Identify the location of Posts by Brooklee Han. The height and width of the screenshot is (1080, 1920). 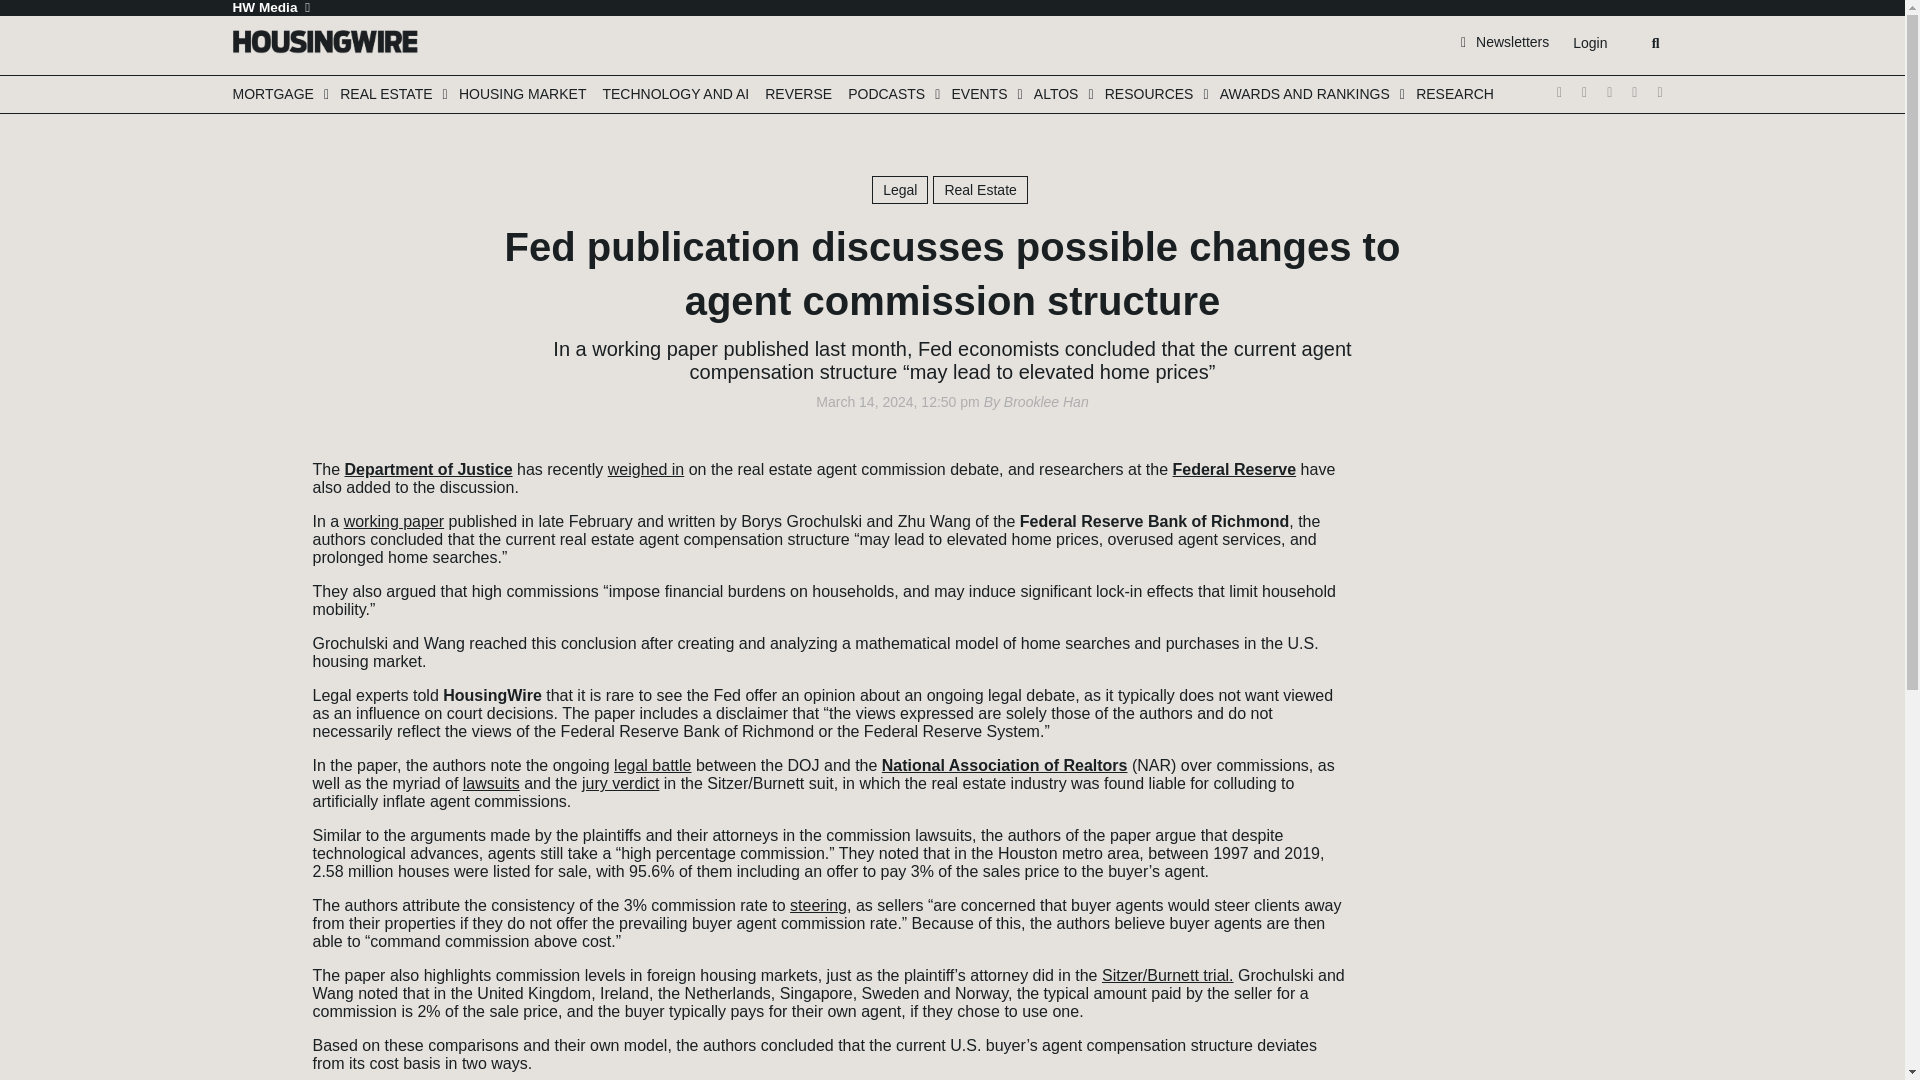
(1046, 402).